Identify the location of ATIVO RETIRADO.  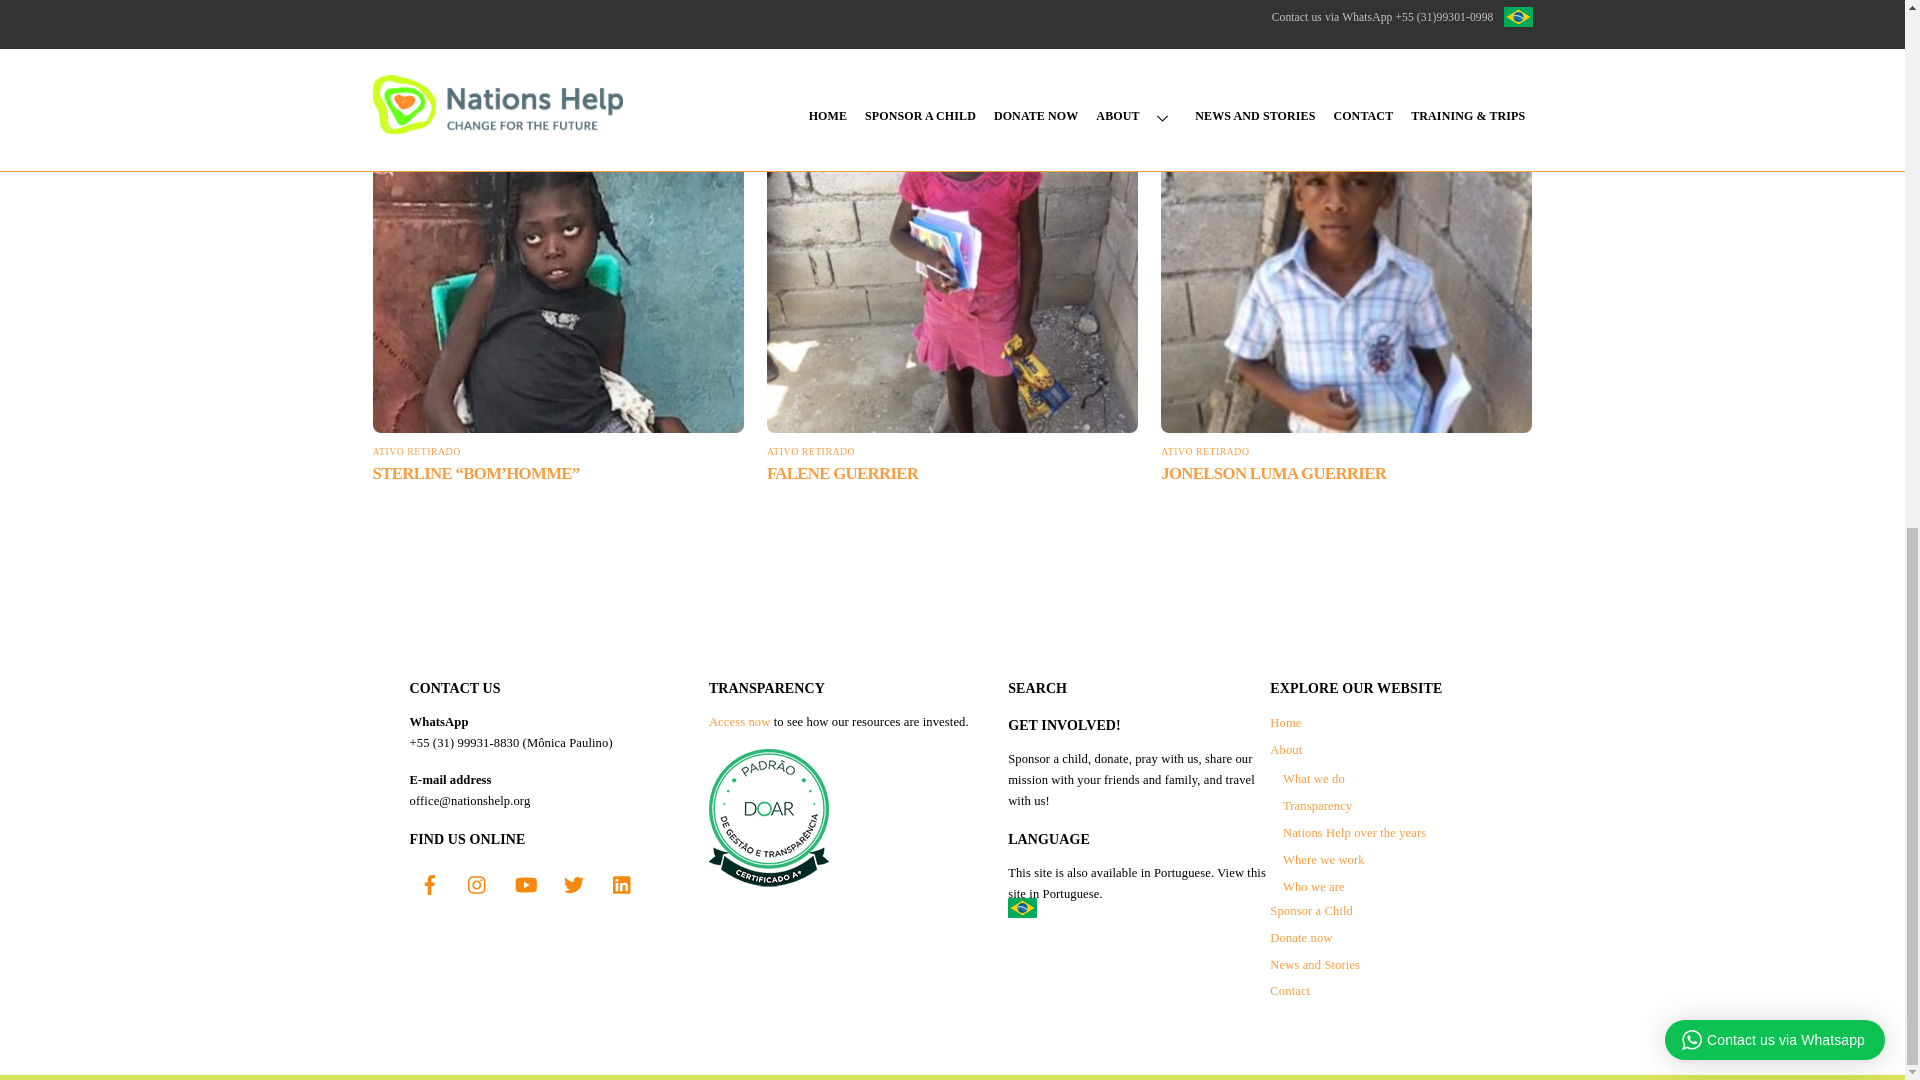
(810, 451).